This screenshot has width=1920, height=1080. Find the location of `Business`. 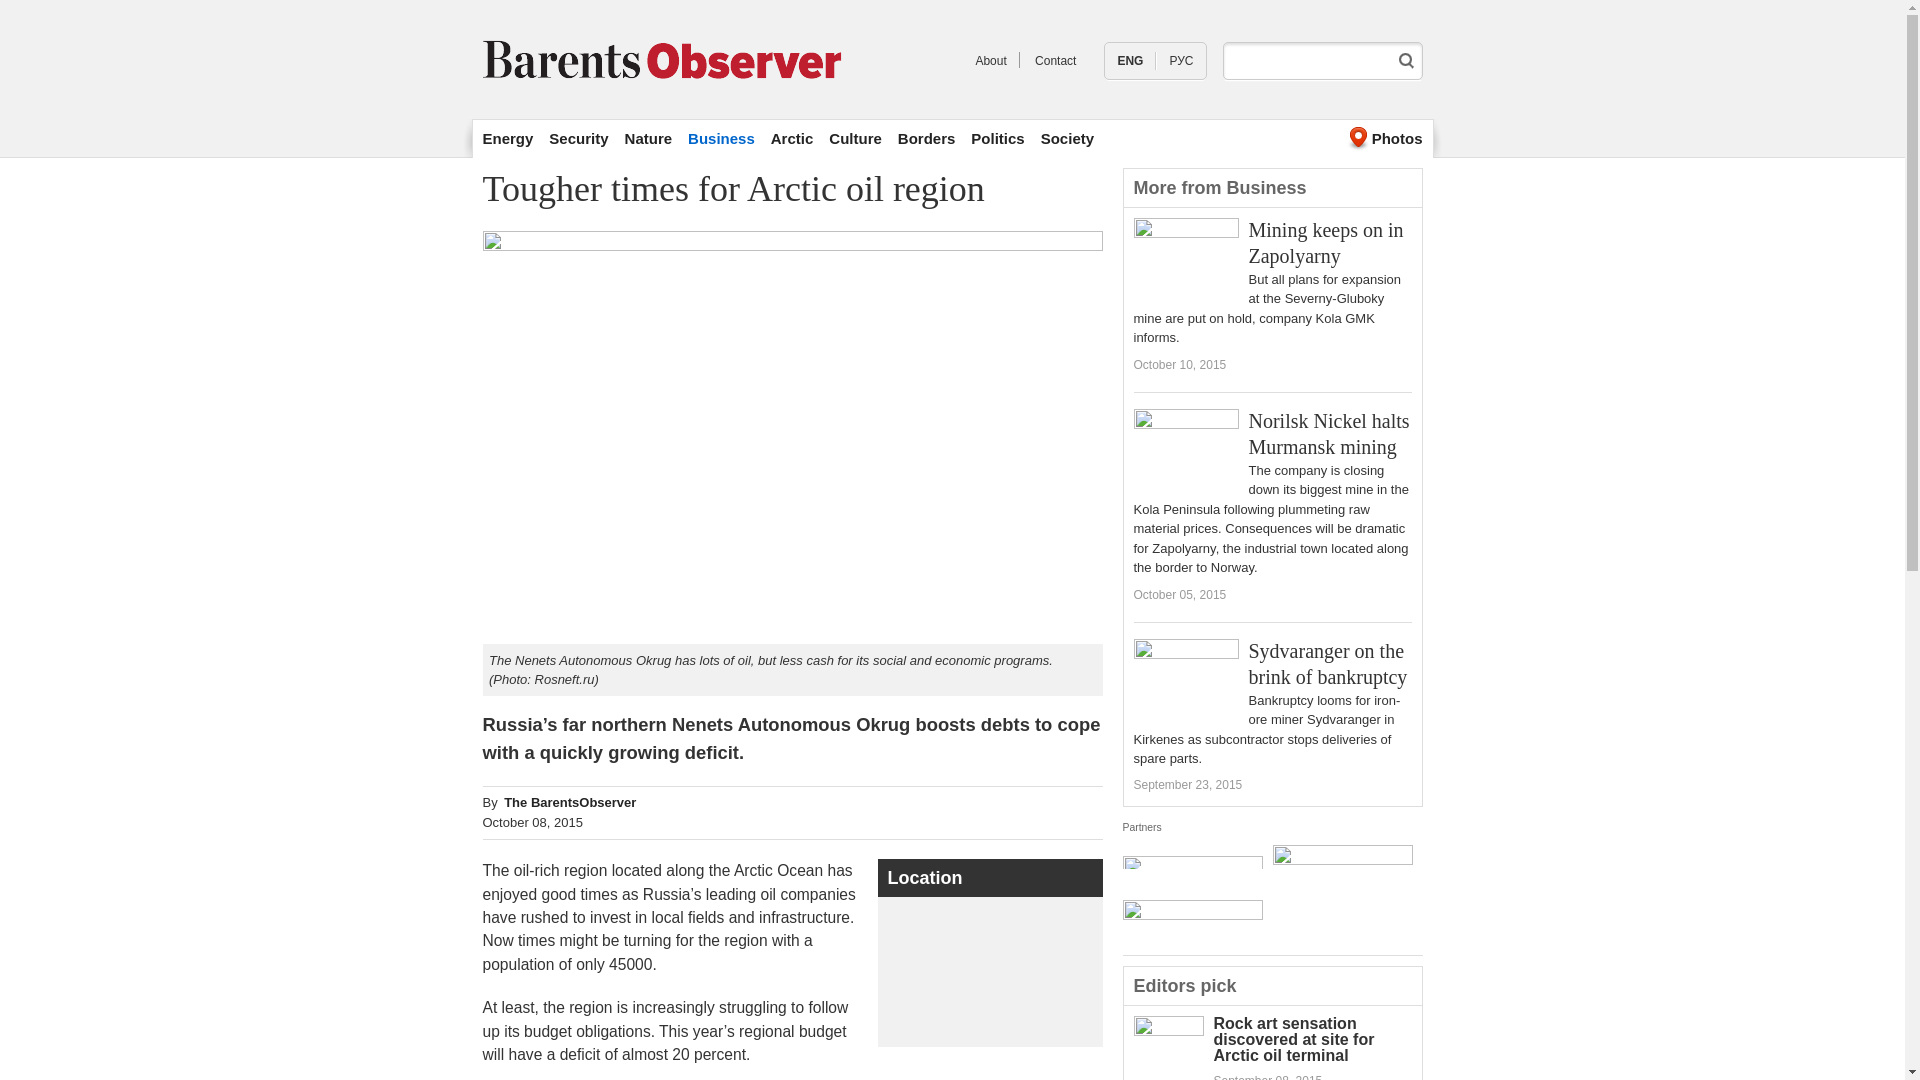

Business is located at coordinates (720, 138).